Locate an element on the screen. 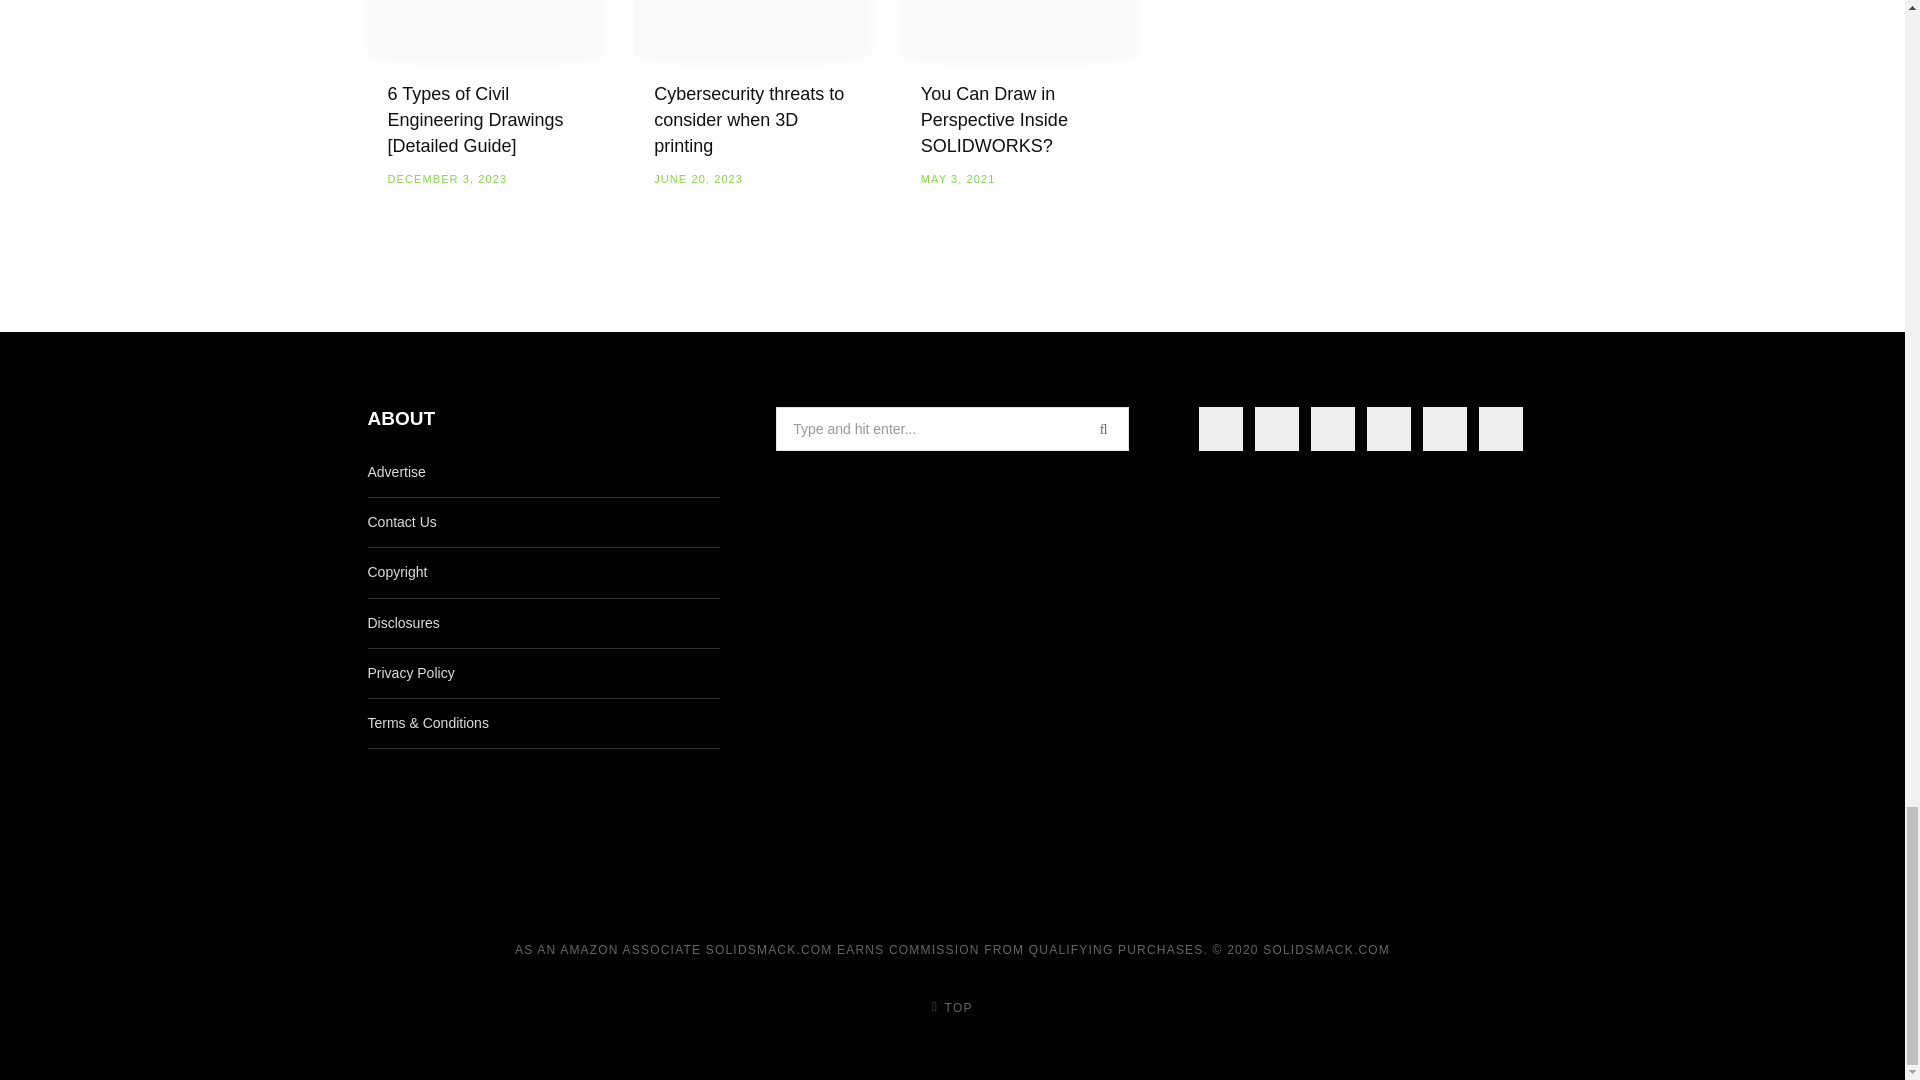 This screenshot has width=1920, height=1080. You Can Draw in Perspective Inside SOLIDWORKS? is located at coordinates (1019, 28).